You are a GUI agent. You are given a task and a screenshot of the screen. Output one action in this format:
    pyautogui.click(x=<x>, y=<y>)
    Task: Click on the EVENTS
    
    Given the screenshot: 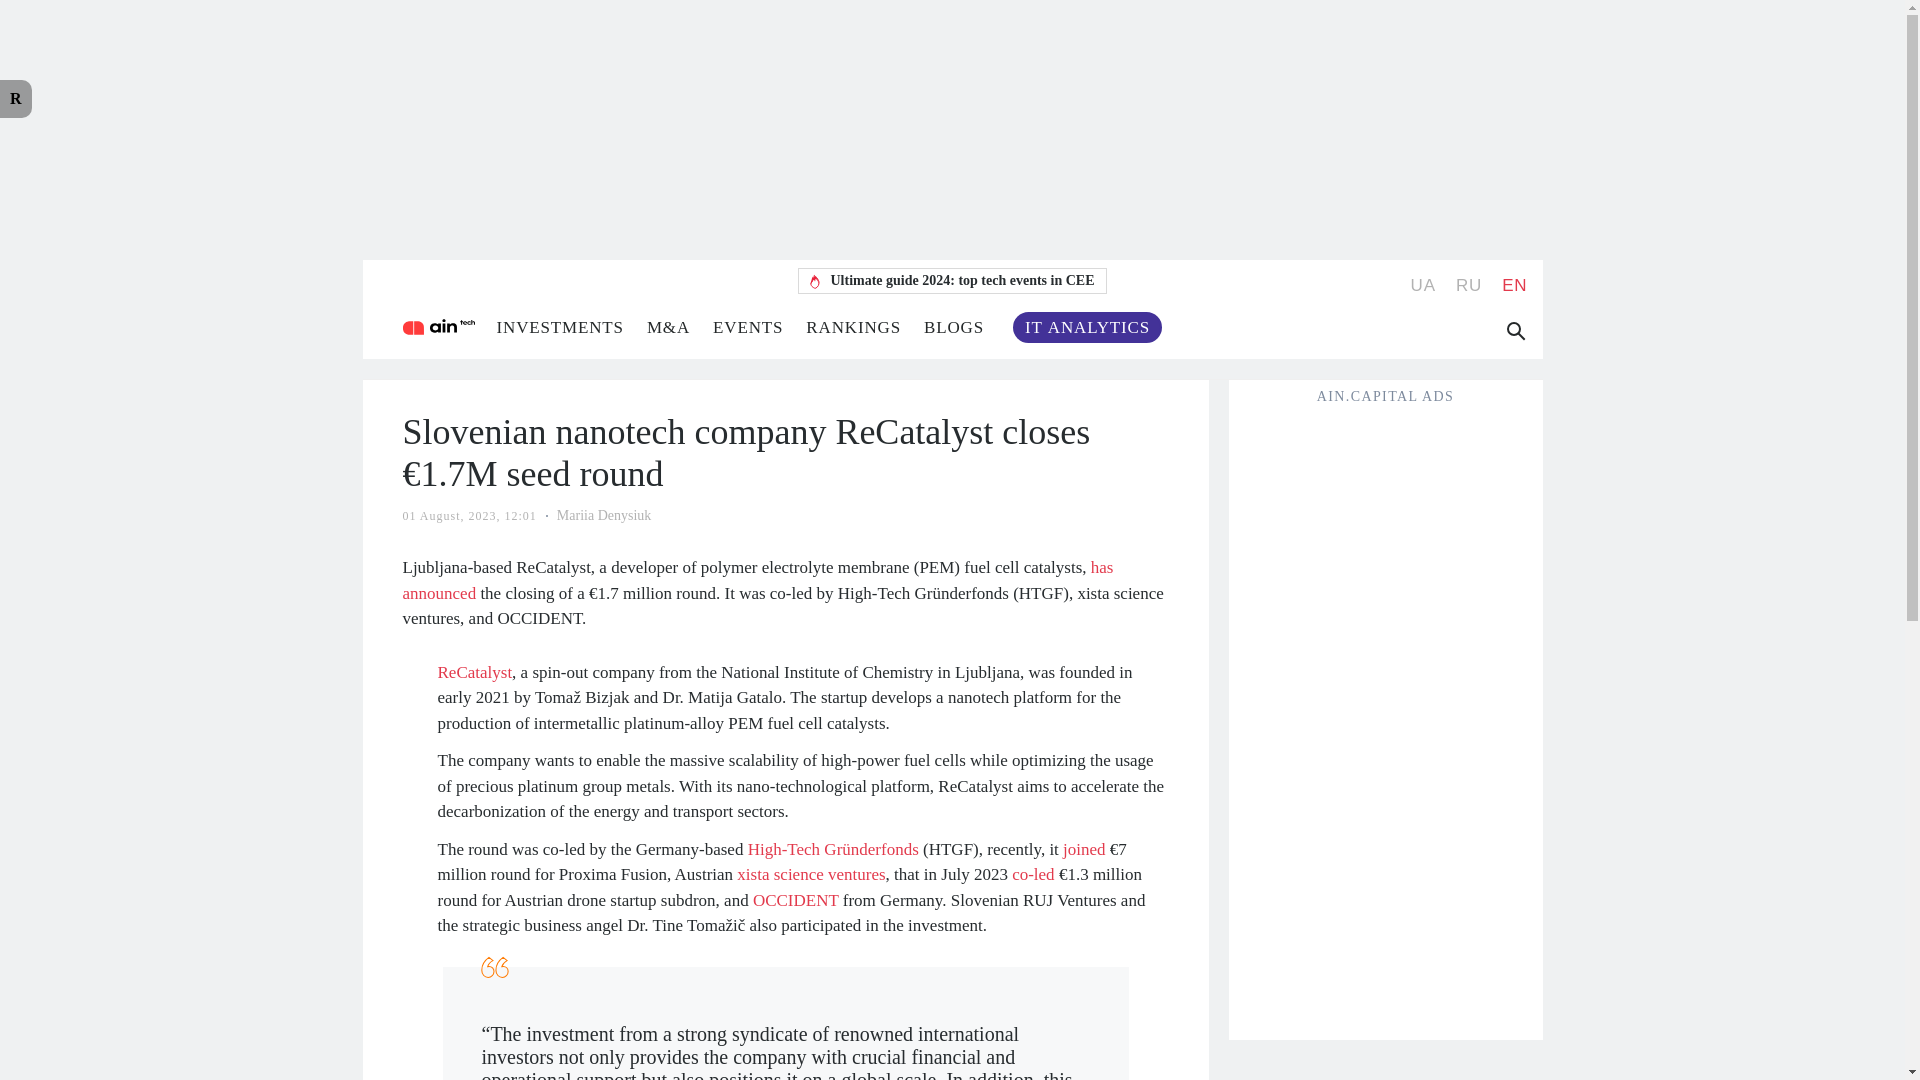 What is the action you would take?
    pyautogui.click(x=748, y=326)
    